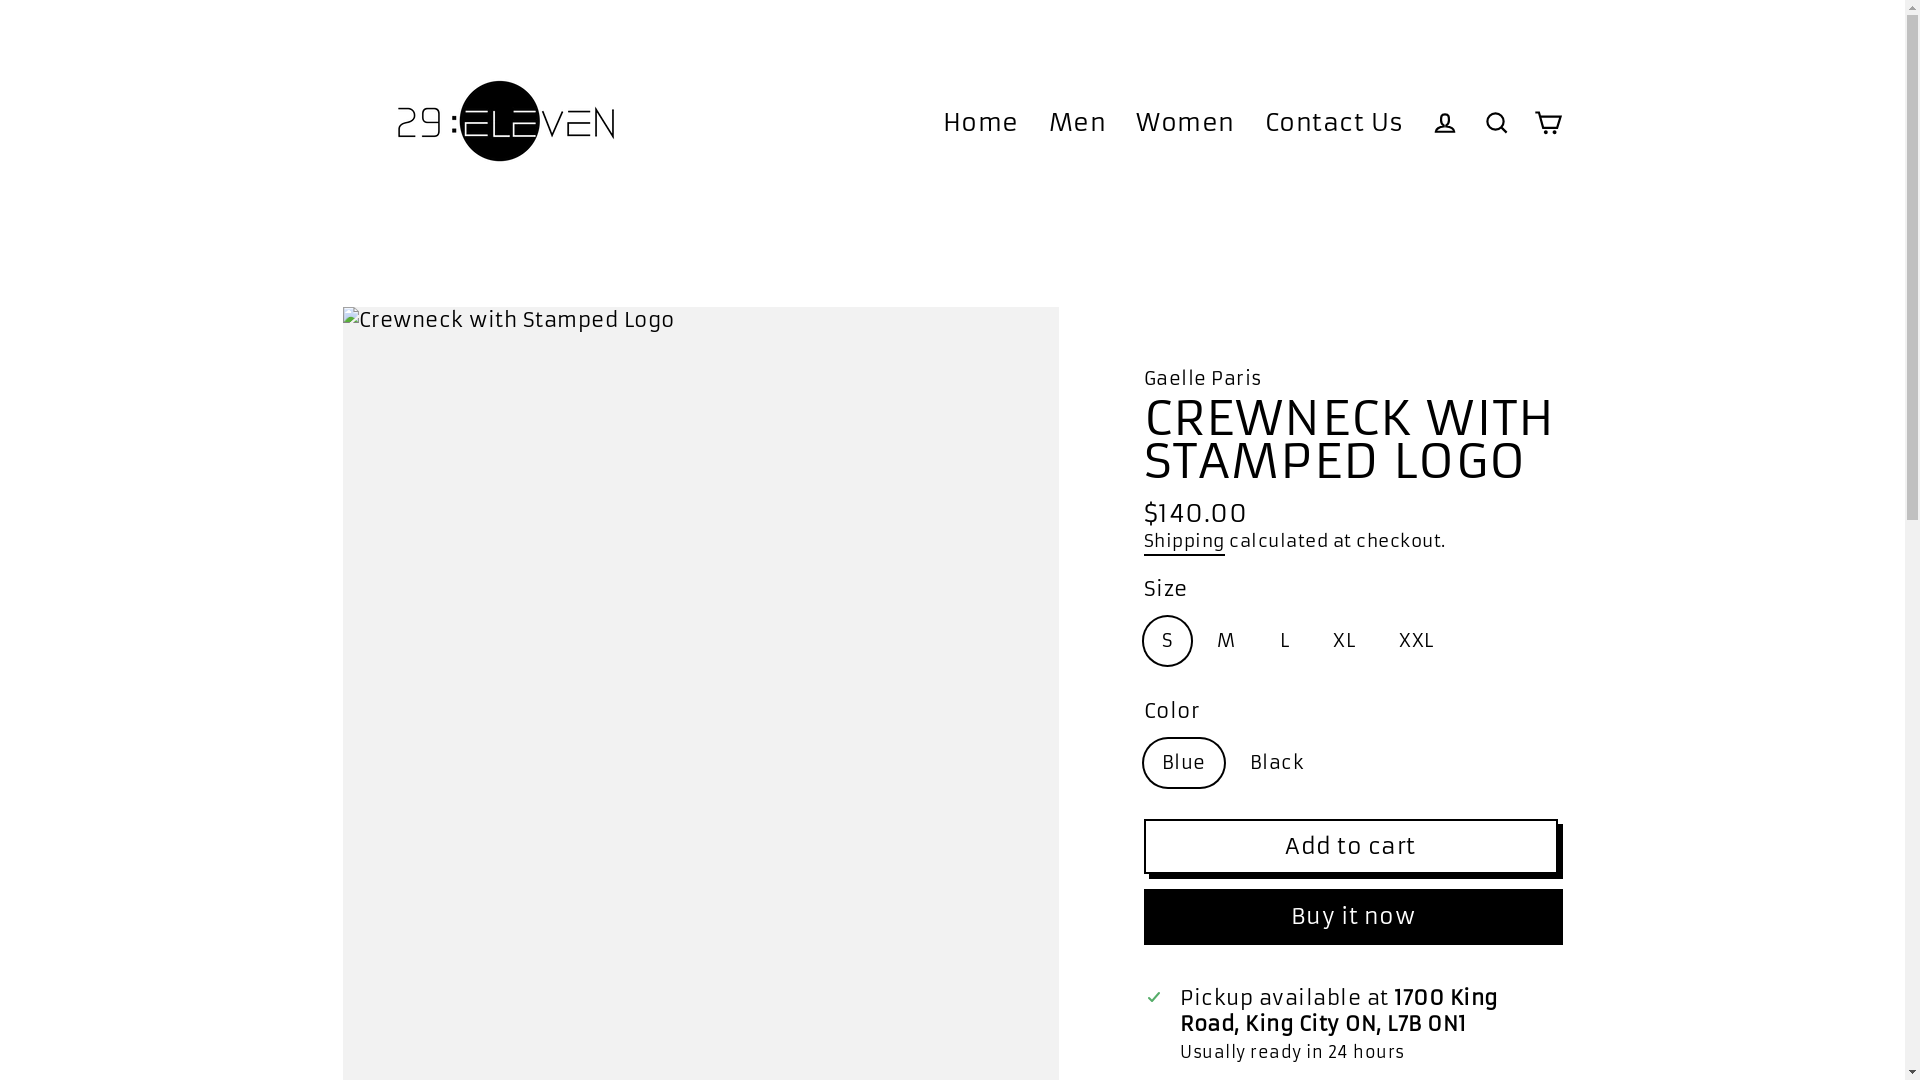  Describe the element at coordinates (1184, 543) in the screenshot. I see `Shipping` at that location.